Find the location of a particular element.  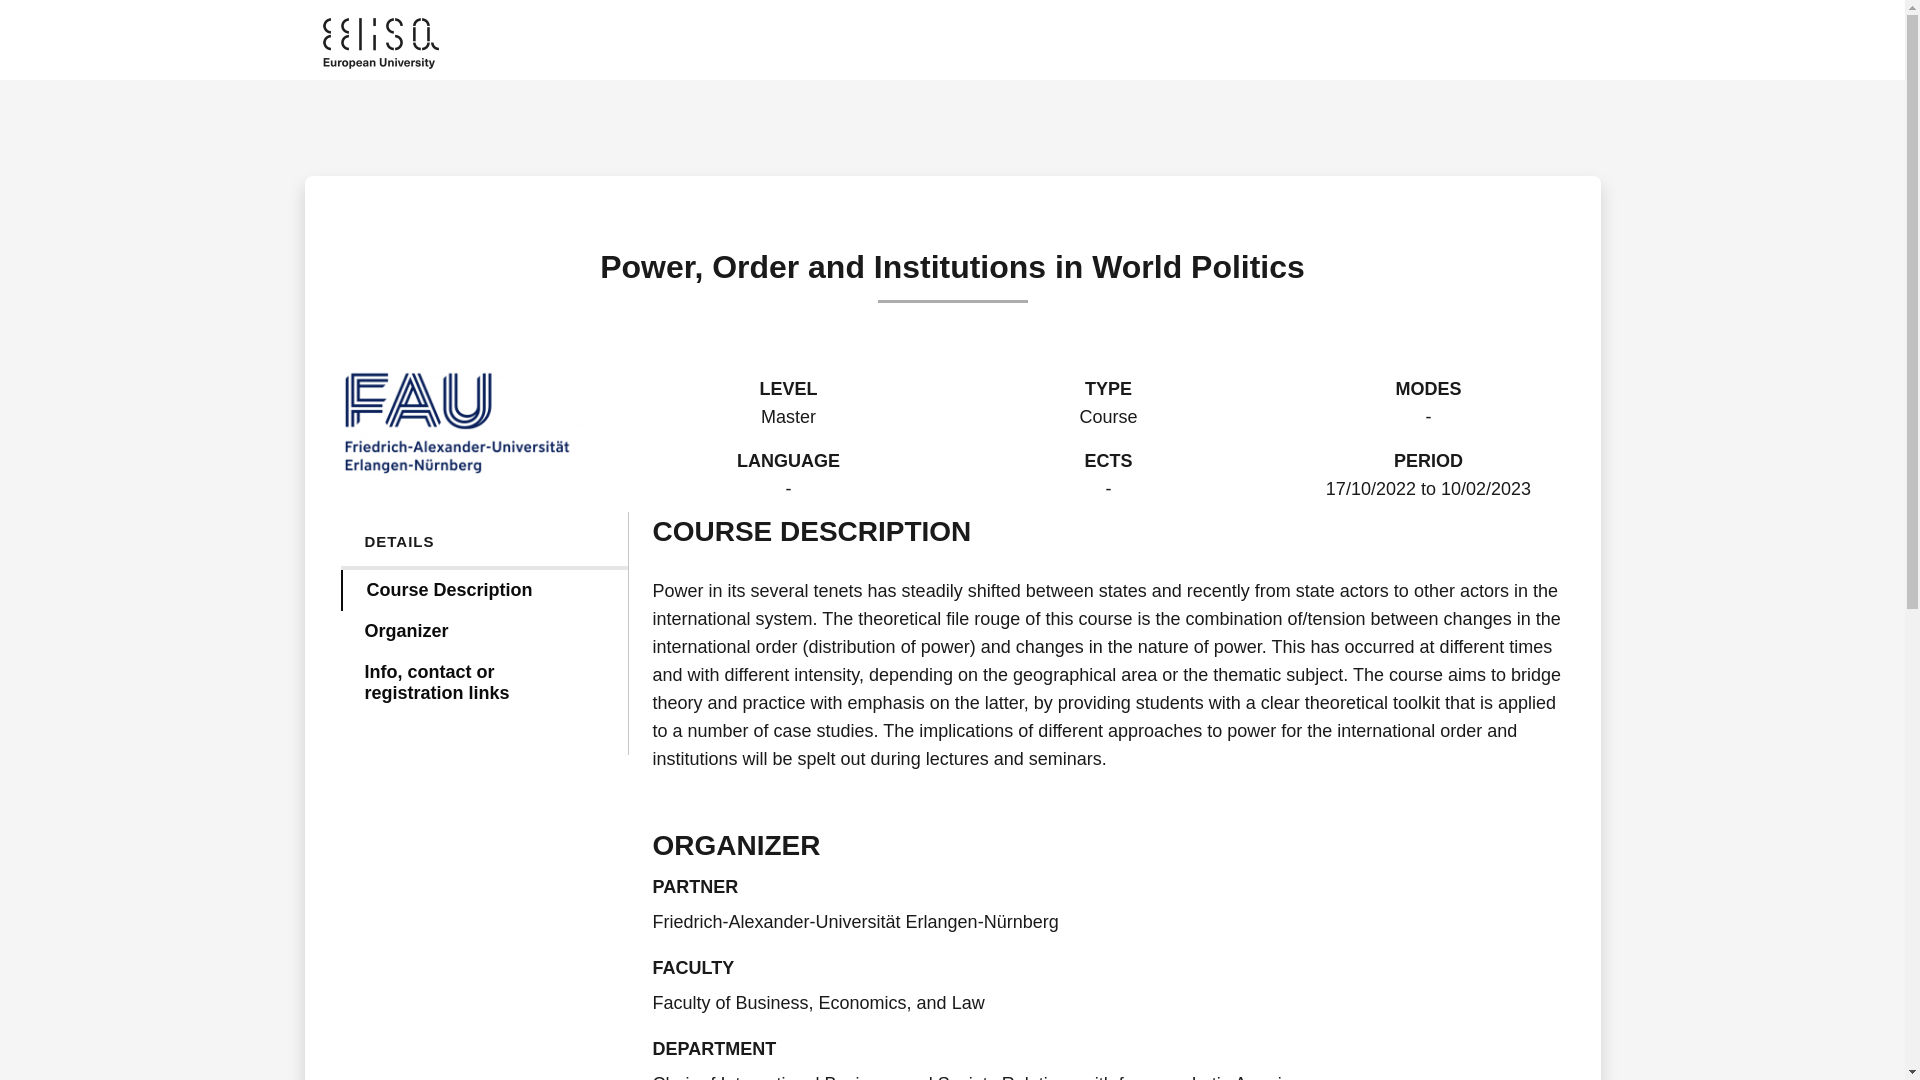

Info, contact or registration links is located at coordinates (483, 682).